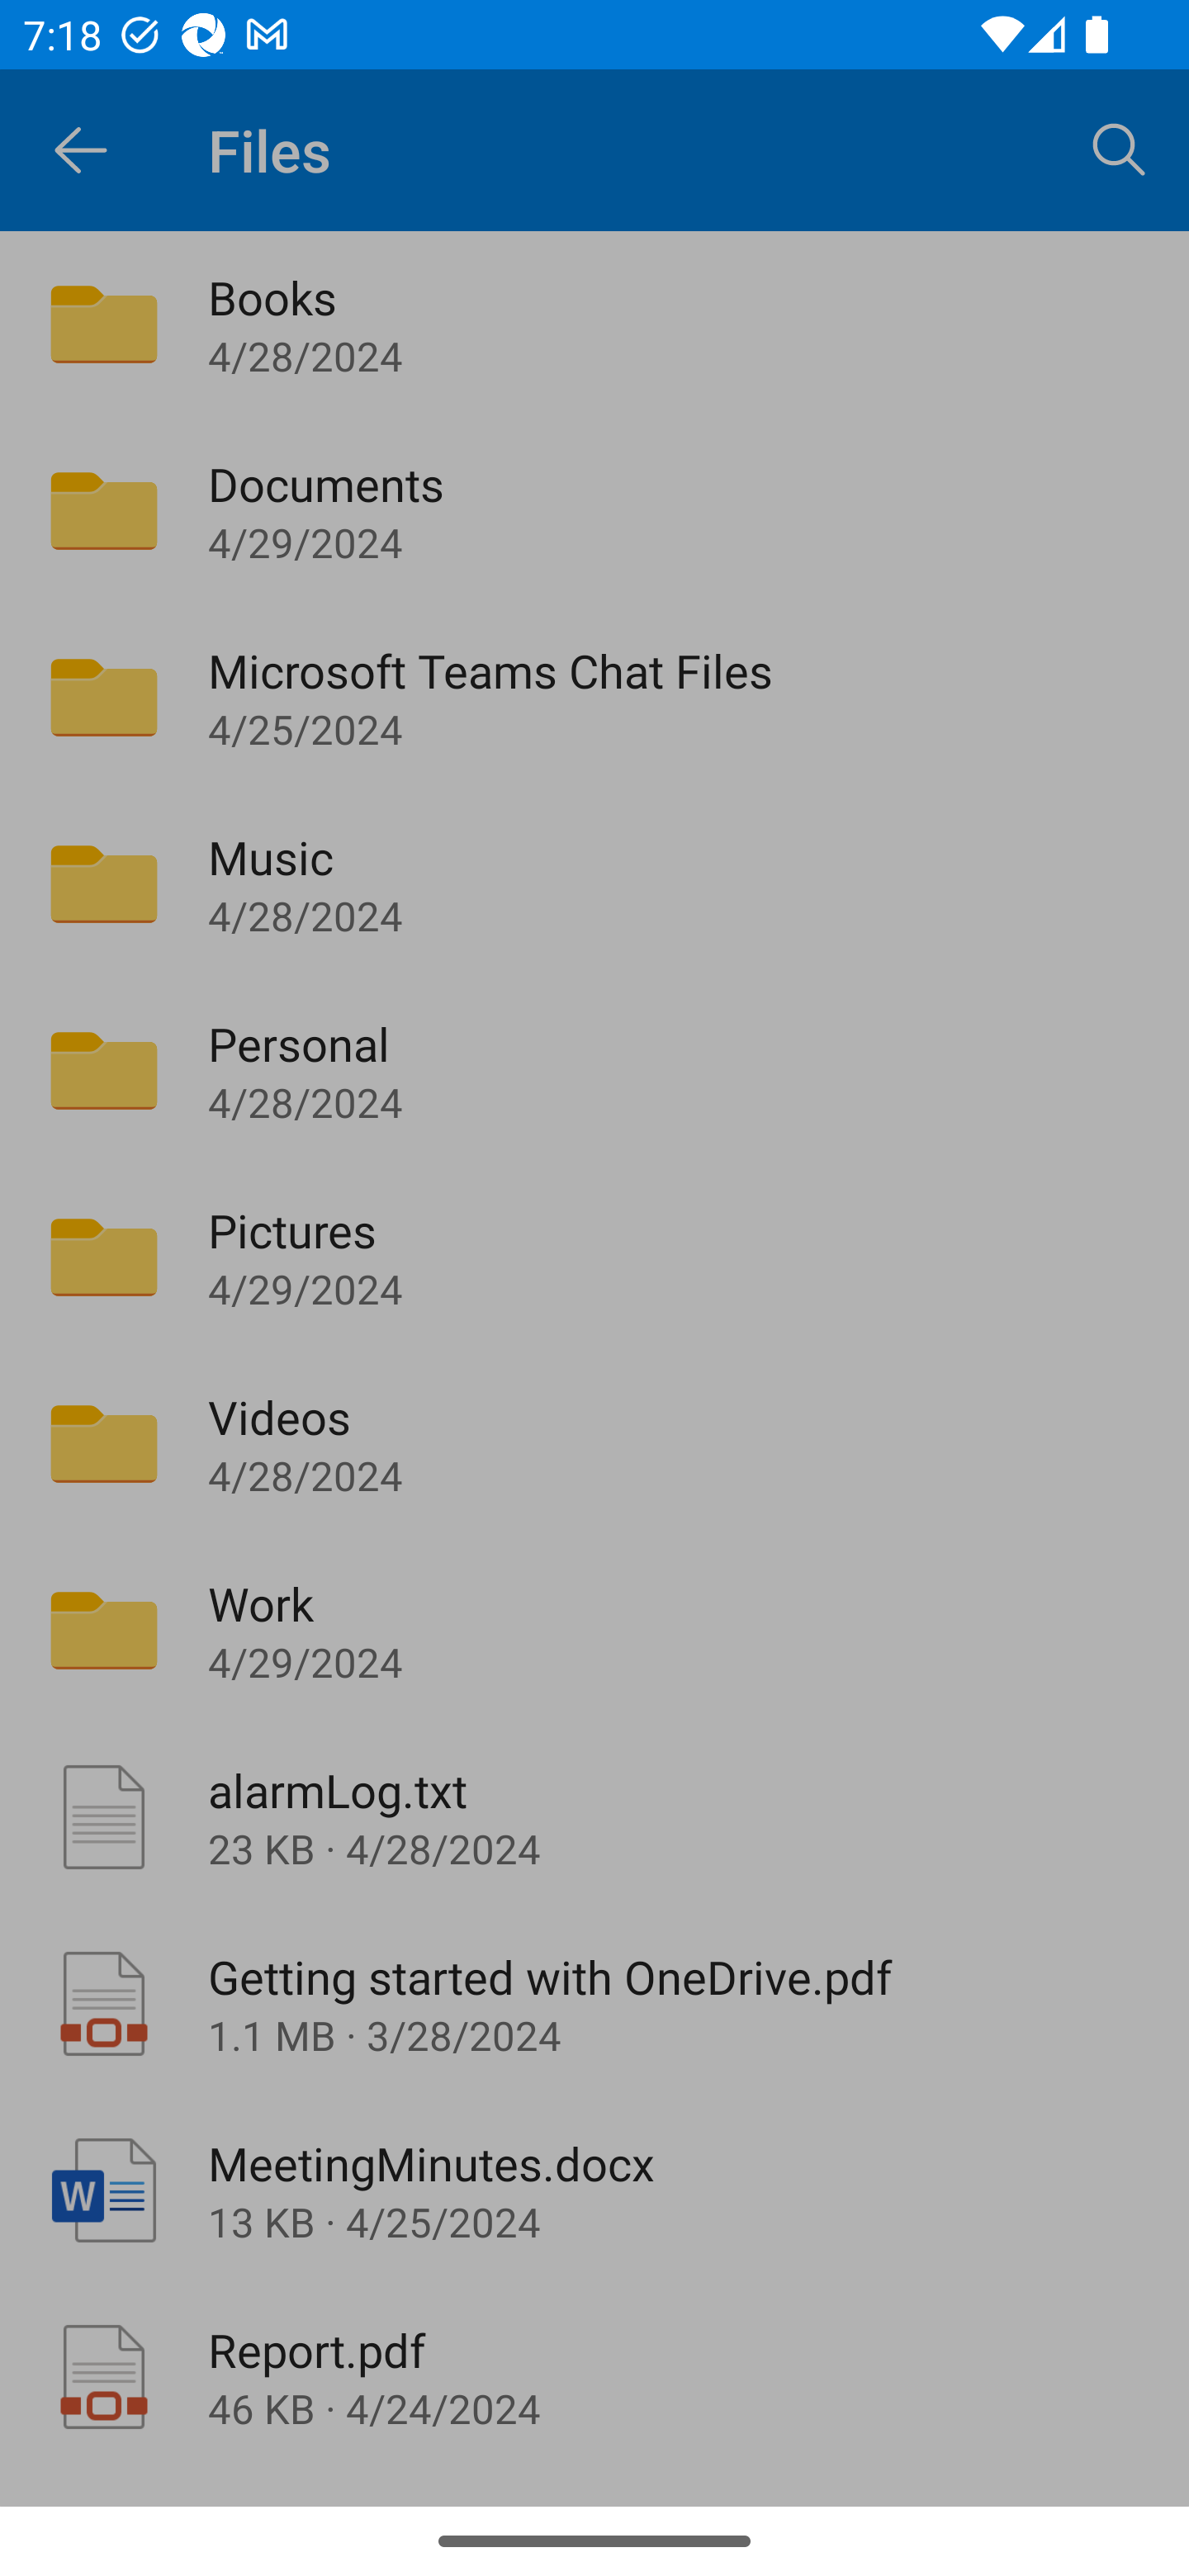 This screenshot has width=1189, height=2576. Describe the element at coordinates (594, 511) in the screenshot. I see `Documents 4/29/2024` at that location.